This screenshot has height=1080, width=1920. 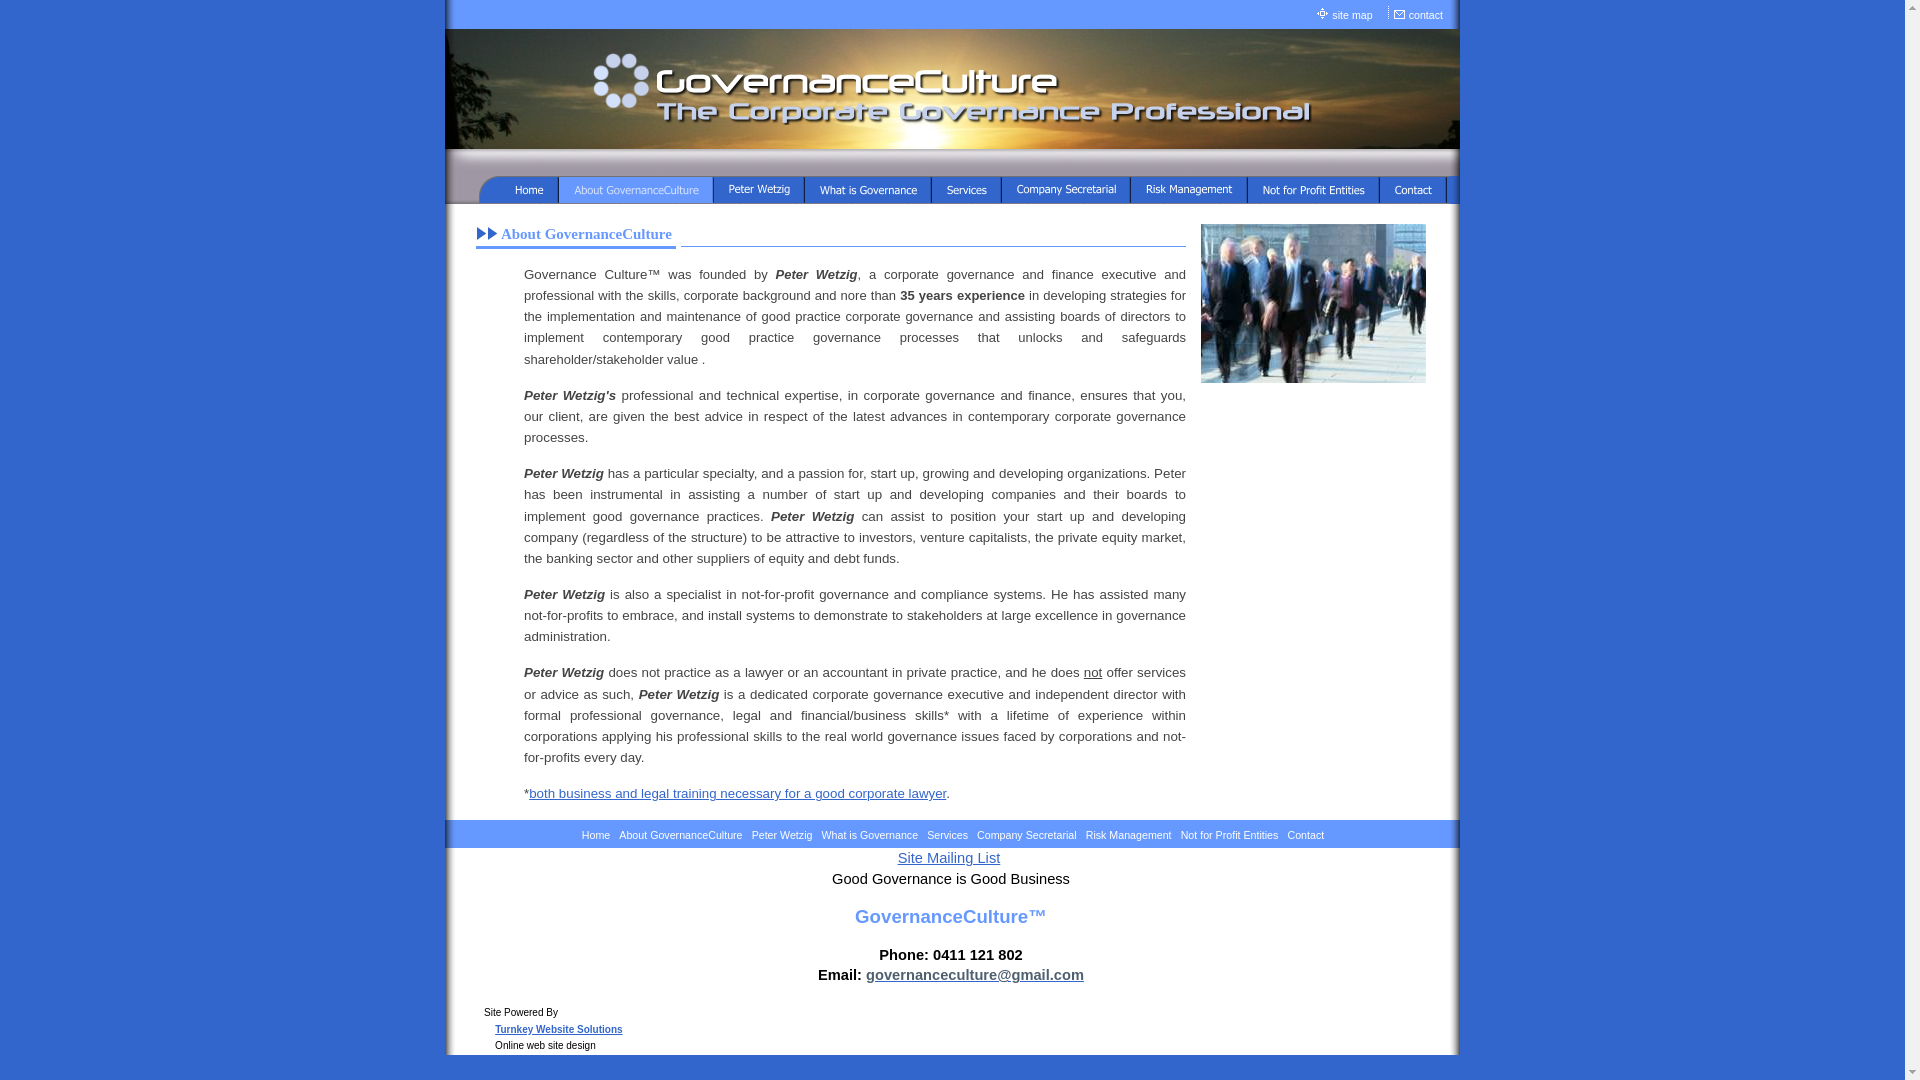 What do you see at coordinates (596, 835) in the screenshot?
I see `Home` at bounding box center [596, 835].